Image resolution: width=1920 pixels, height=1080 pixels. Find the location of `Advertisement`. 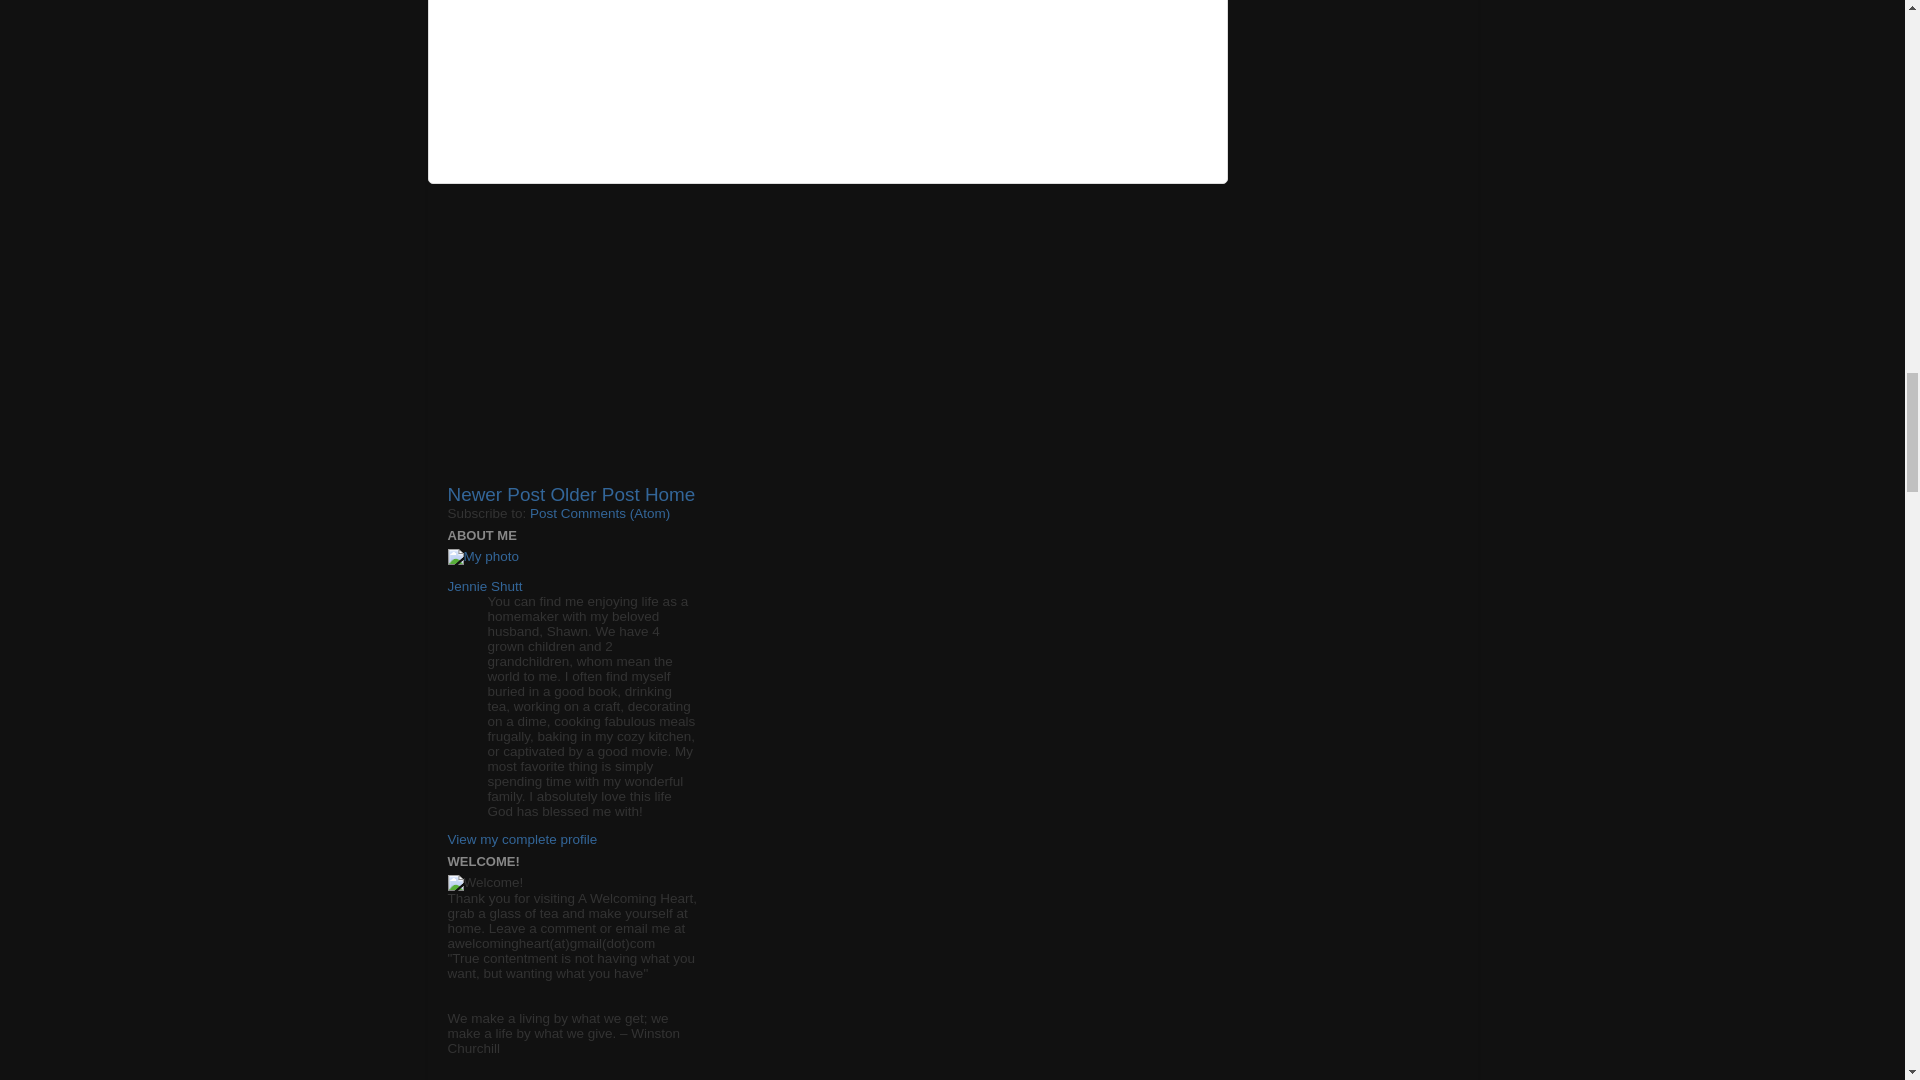

Advertisement is located at coordinates (827, 344).